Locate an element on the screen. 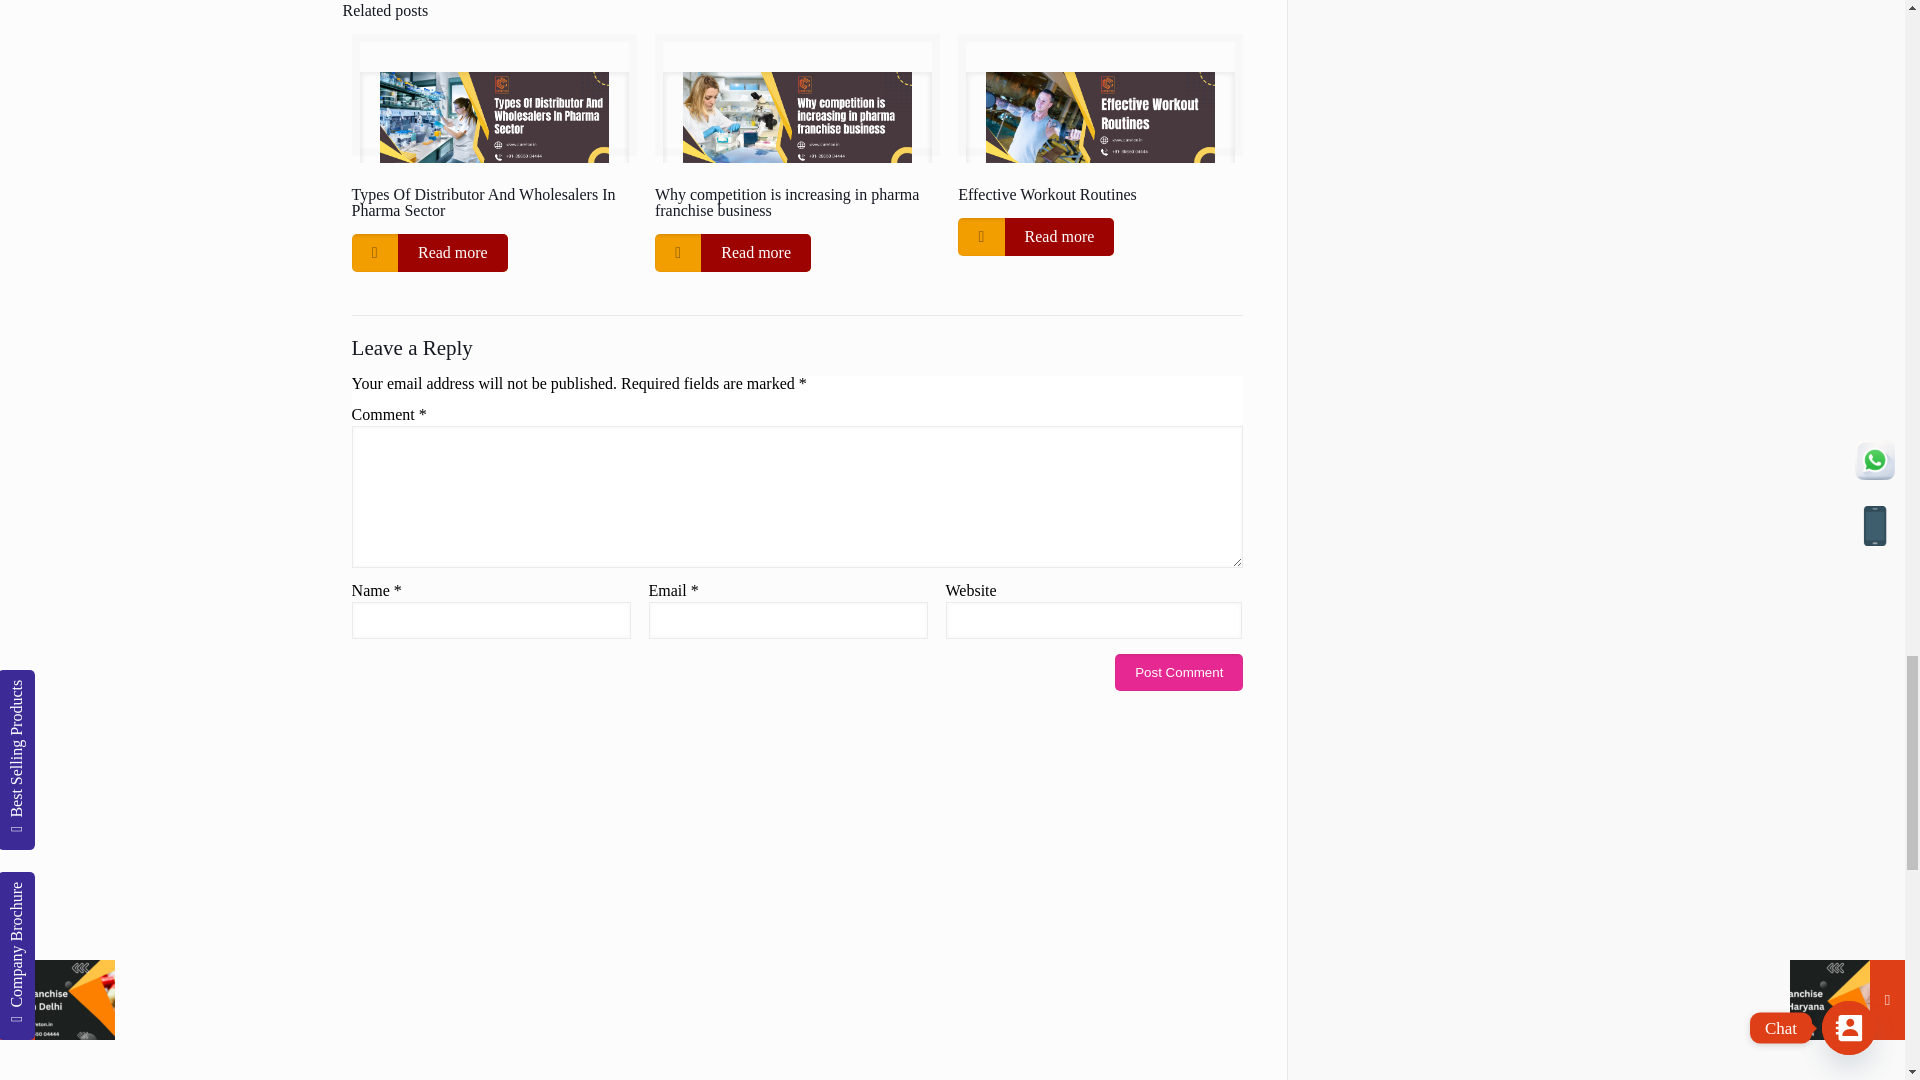  Post Comment is located at coordinates (1178, 672).